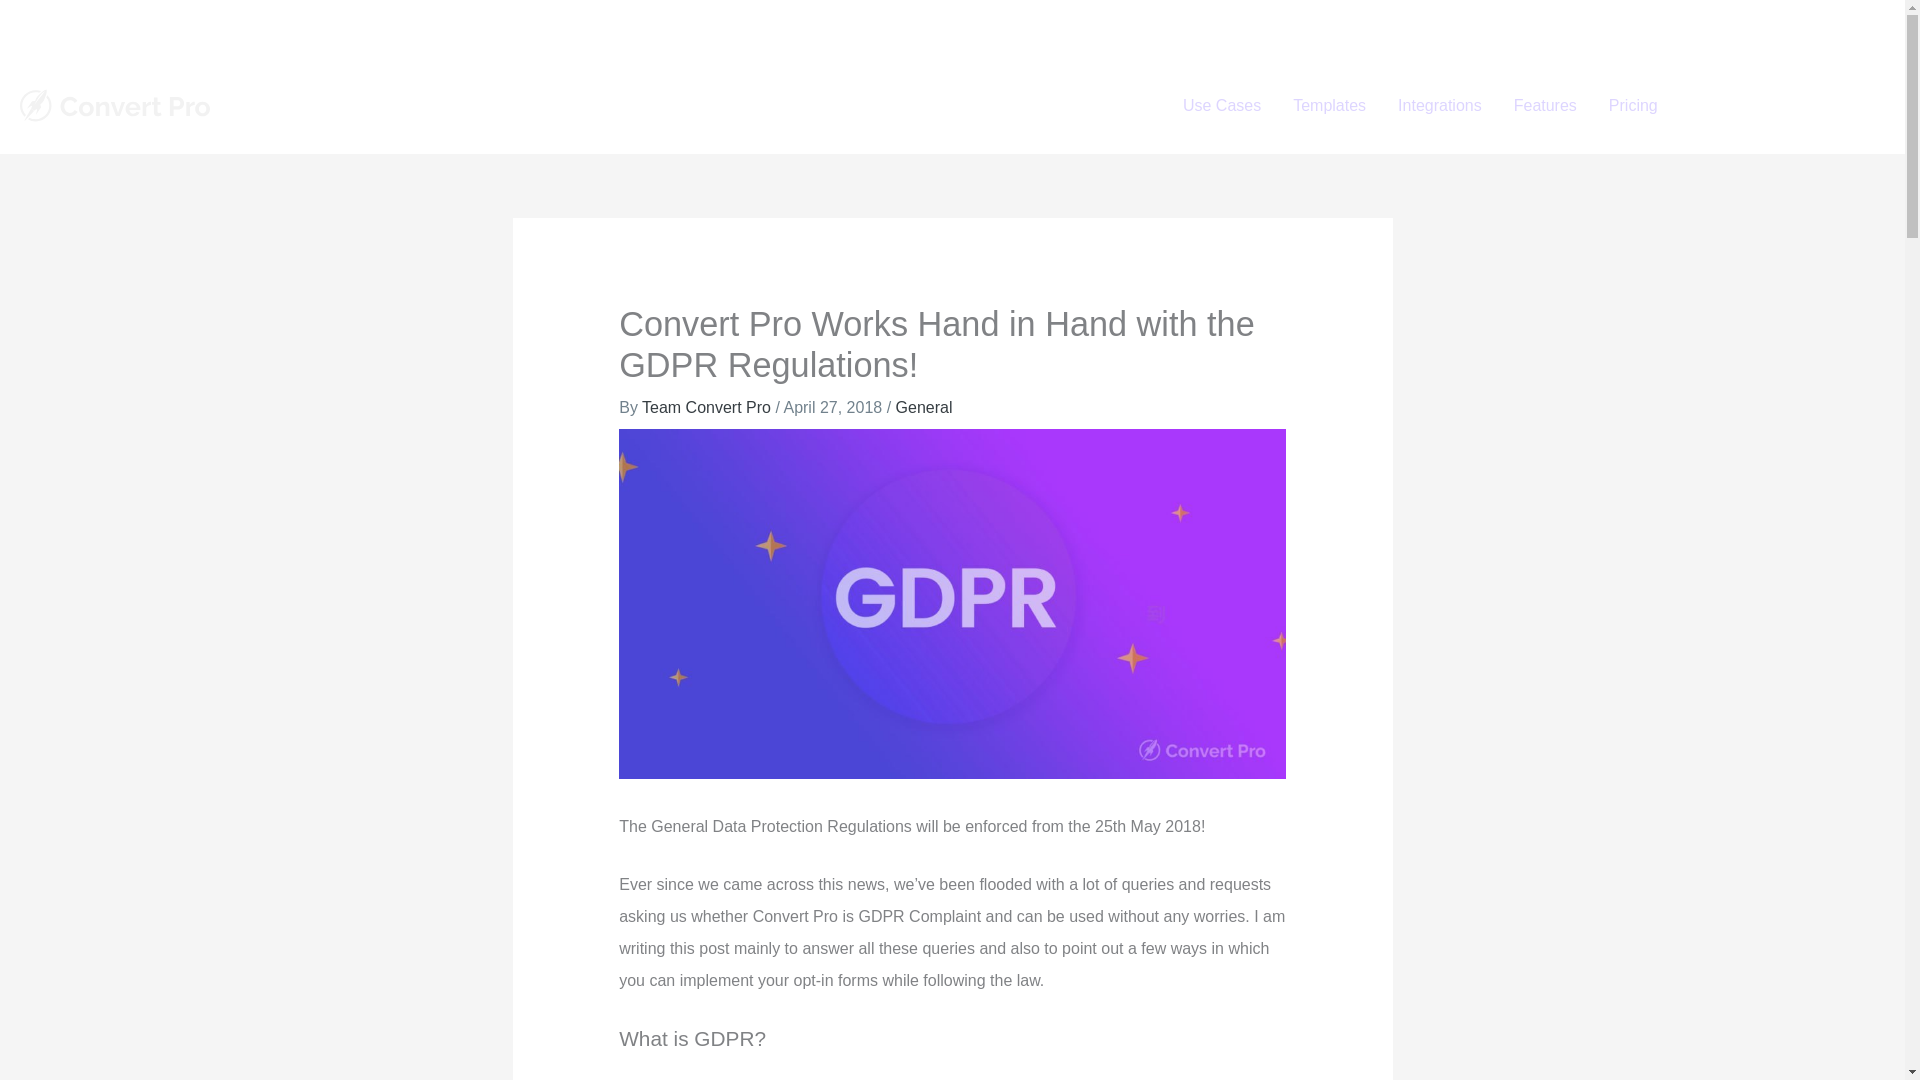 This screenshot has height=1080, width=1920. What do you see at coordinates (1545, 106) in the screenshot?
I see `Features` at bounding box center [1545, 106].